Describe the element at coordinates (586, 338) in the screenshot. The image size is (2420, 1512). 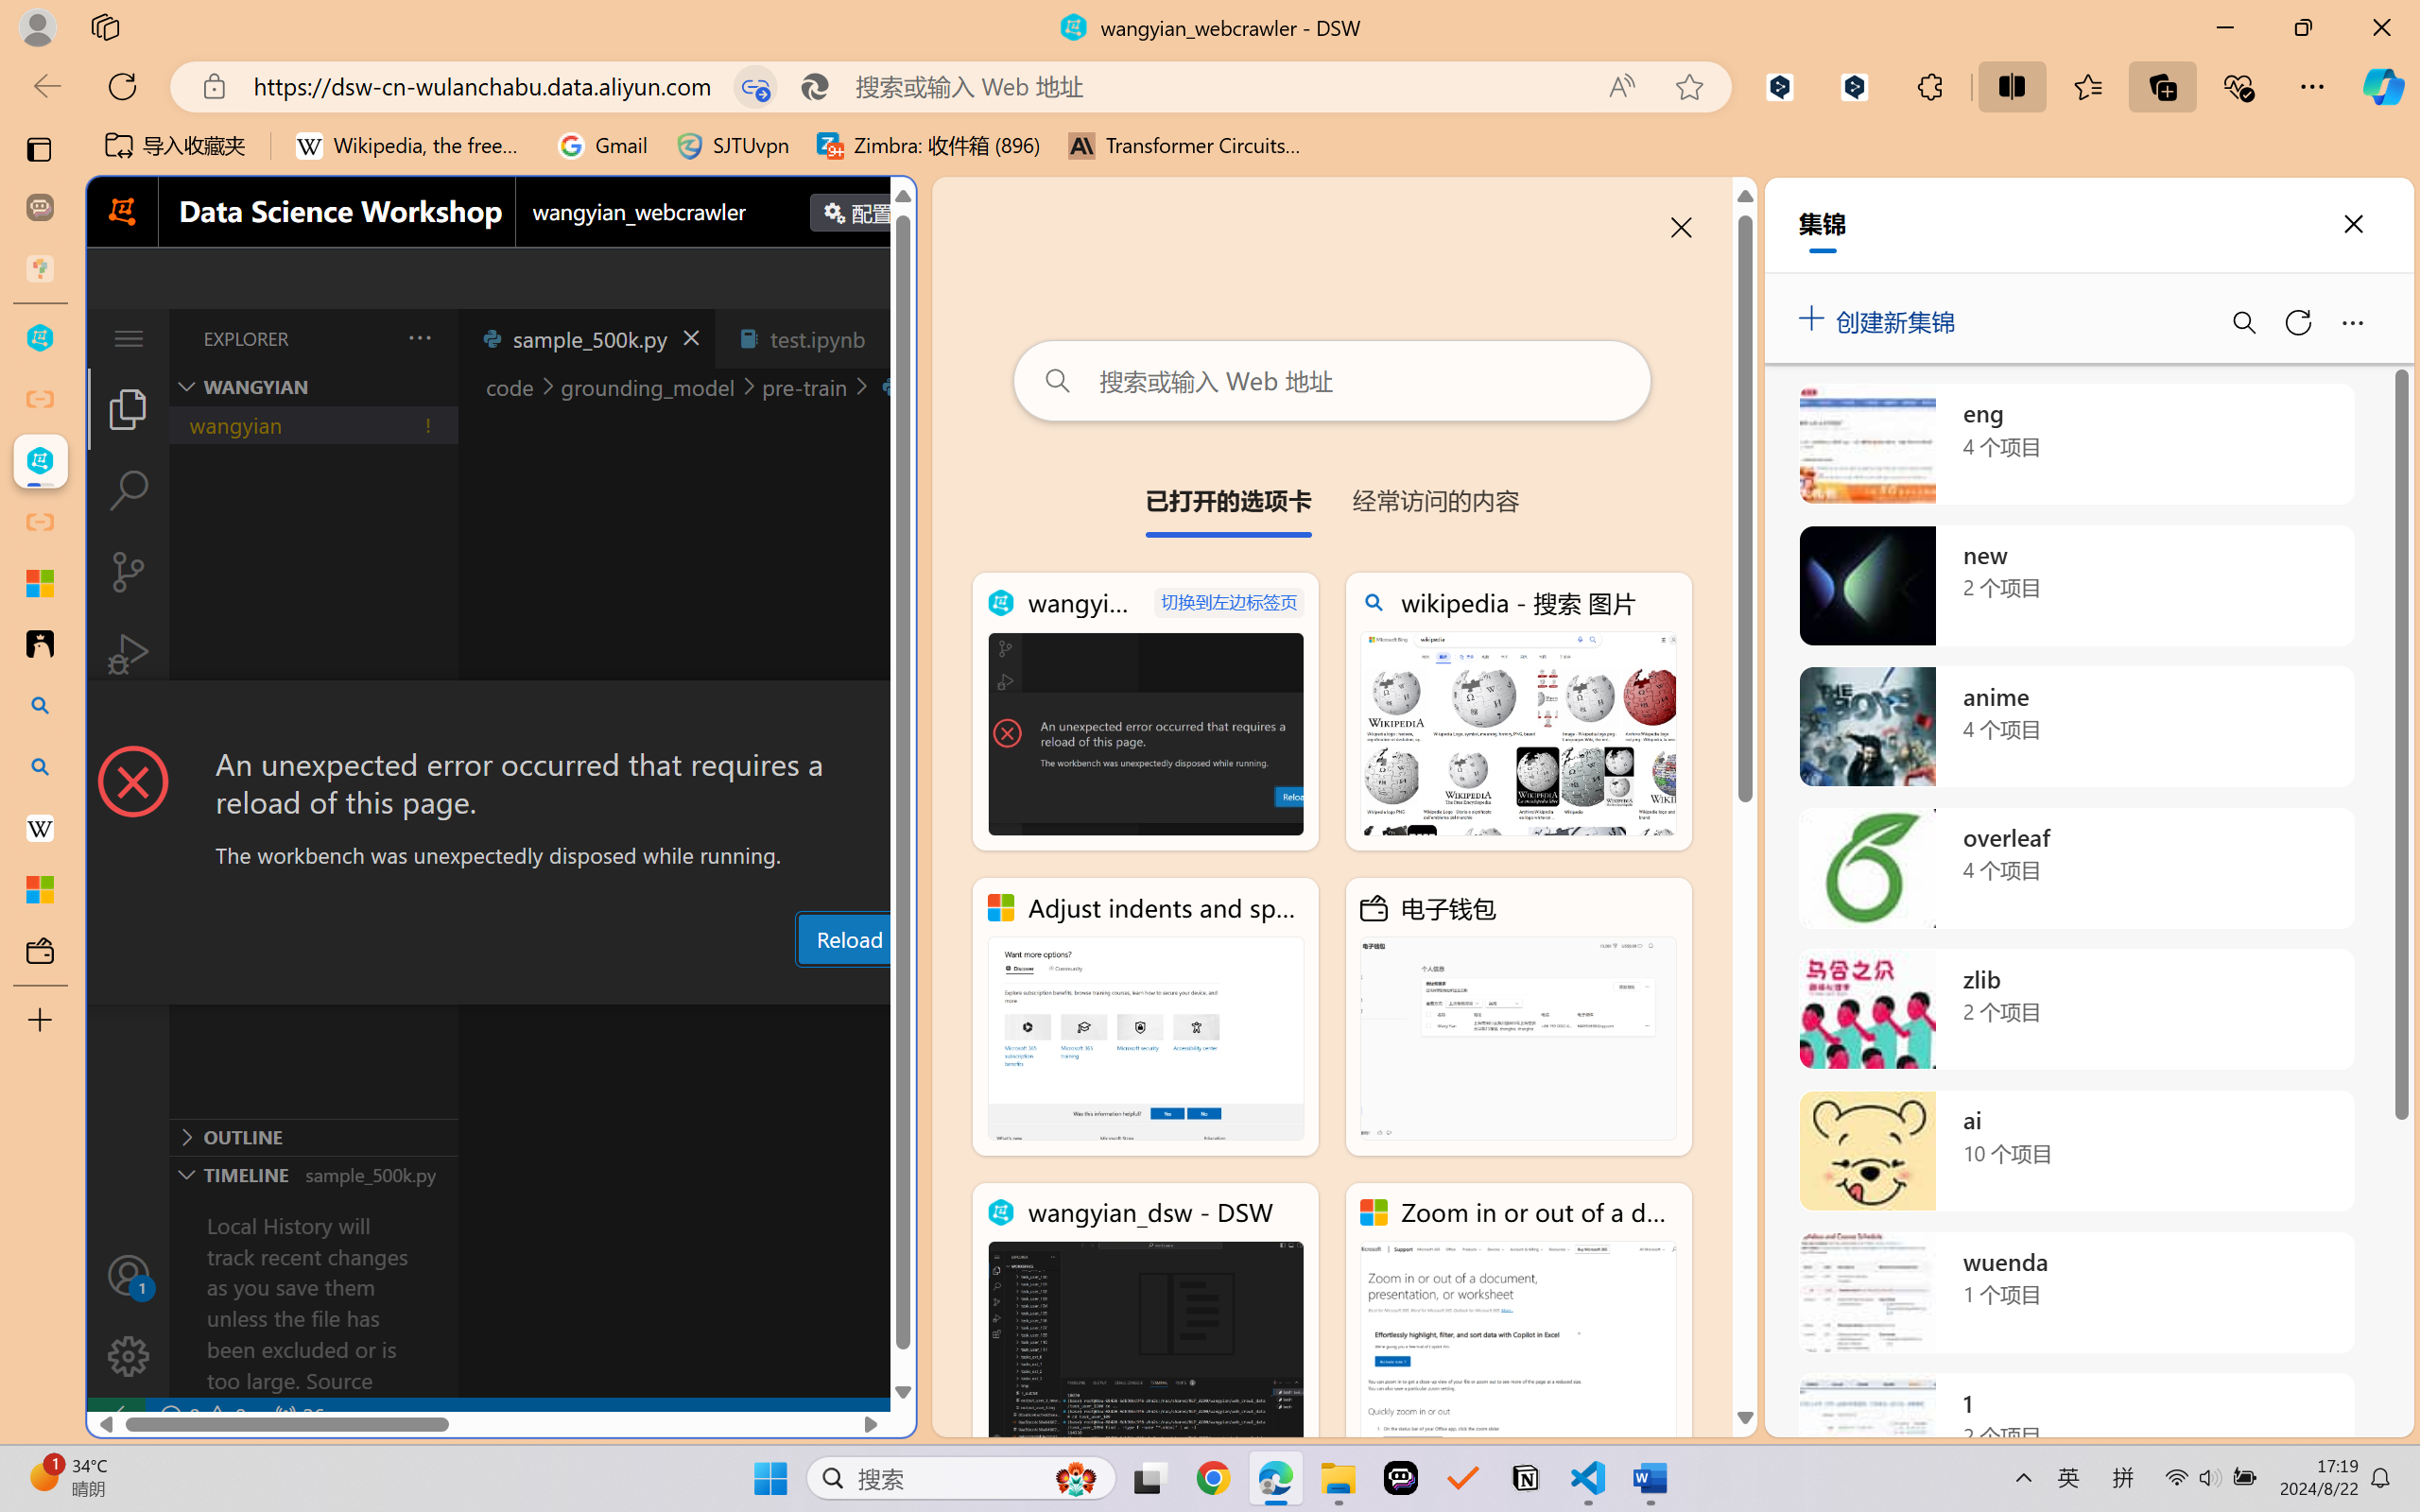
I see `sample_500k.py` at that location.